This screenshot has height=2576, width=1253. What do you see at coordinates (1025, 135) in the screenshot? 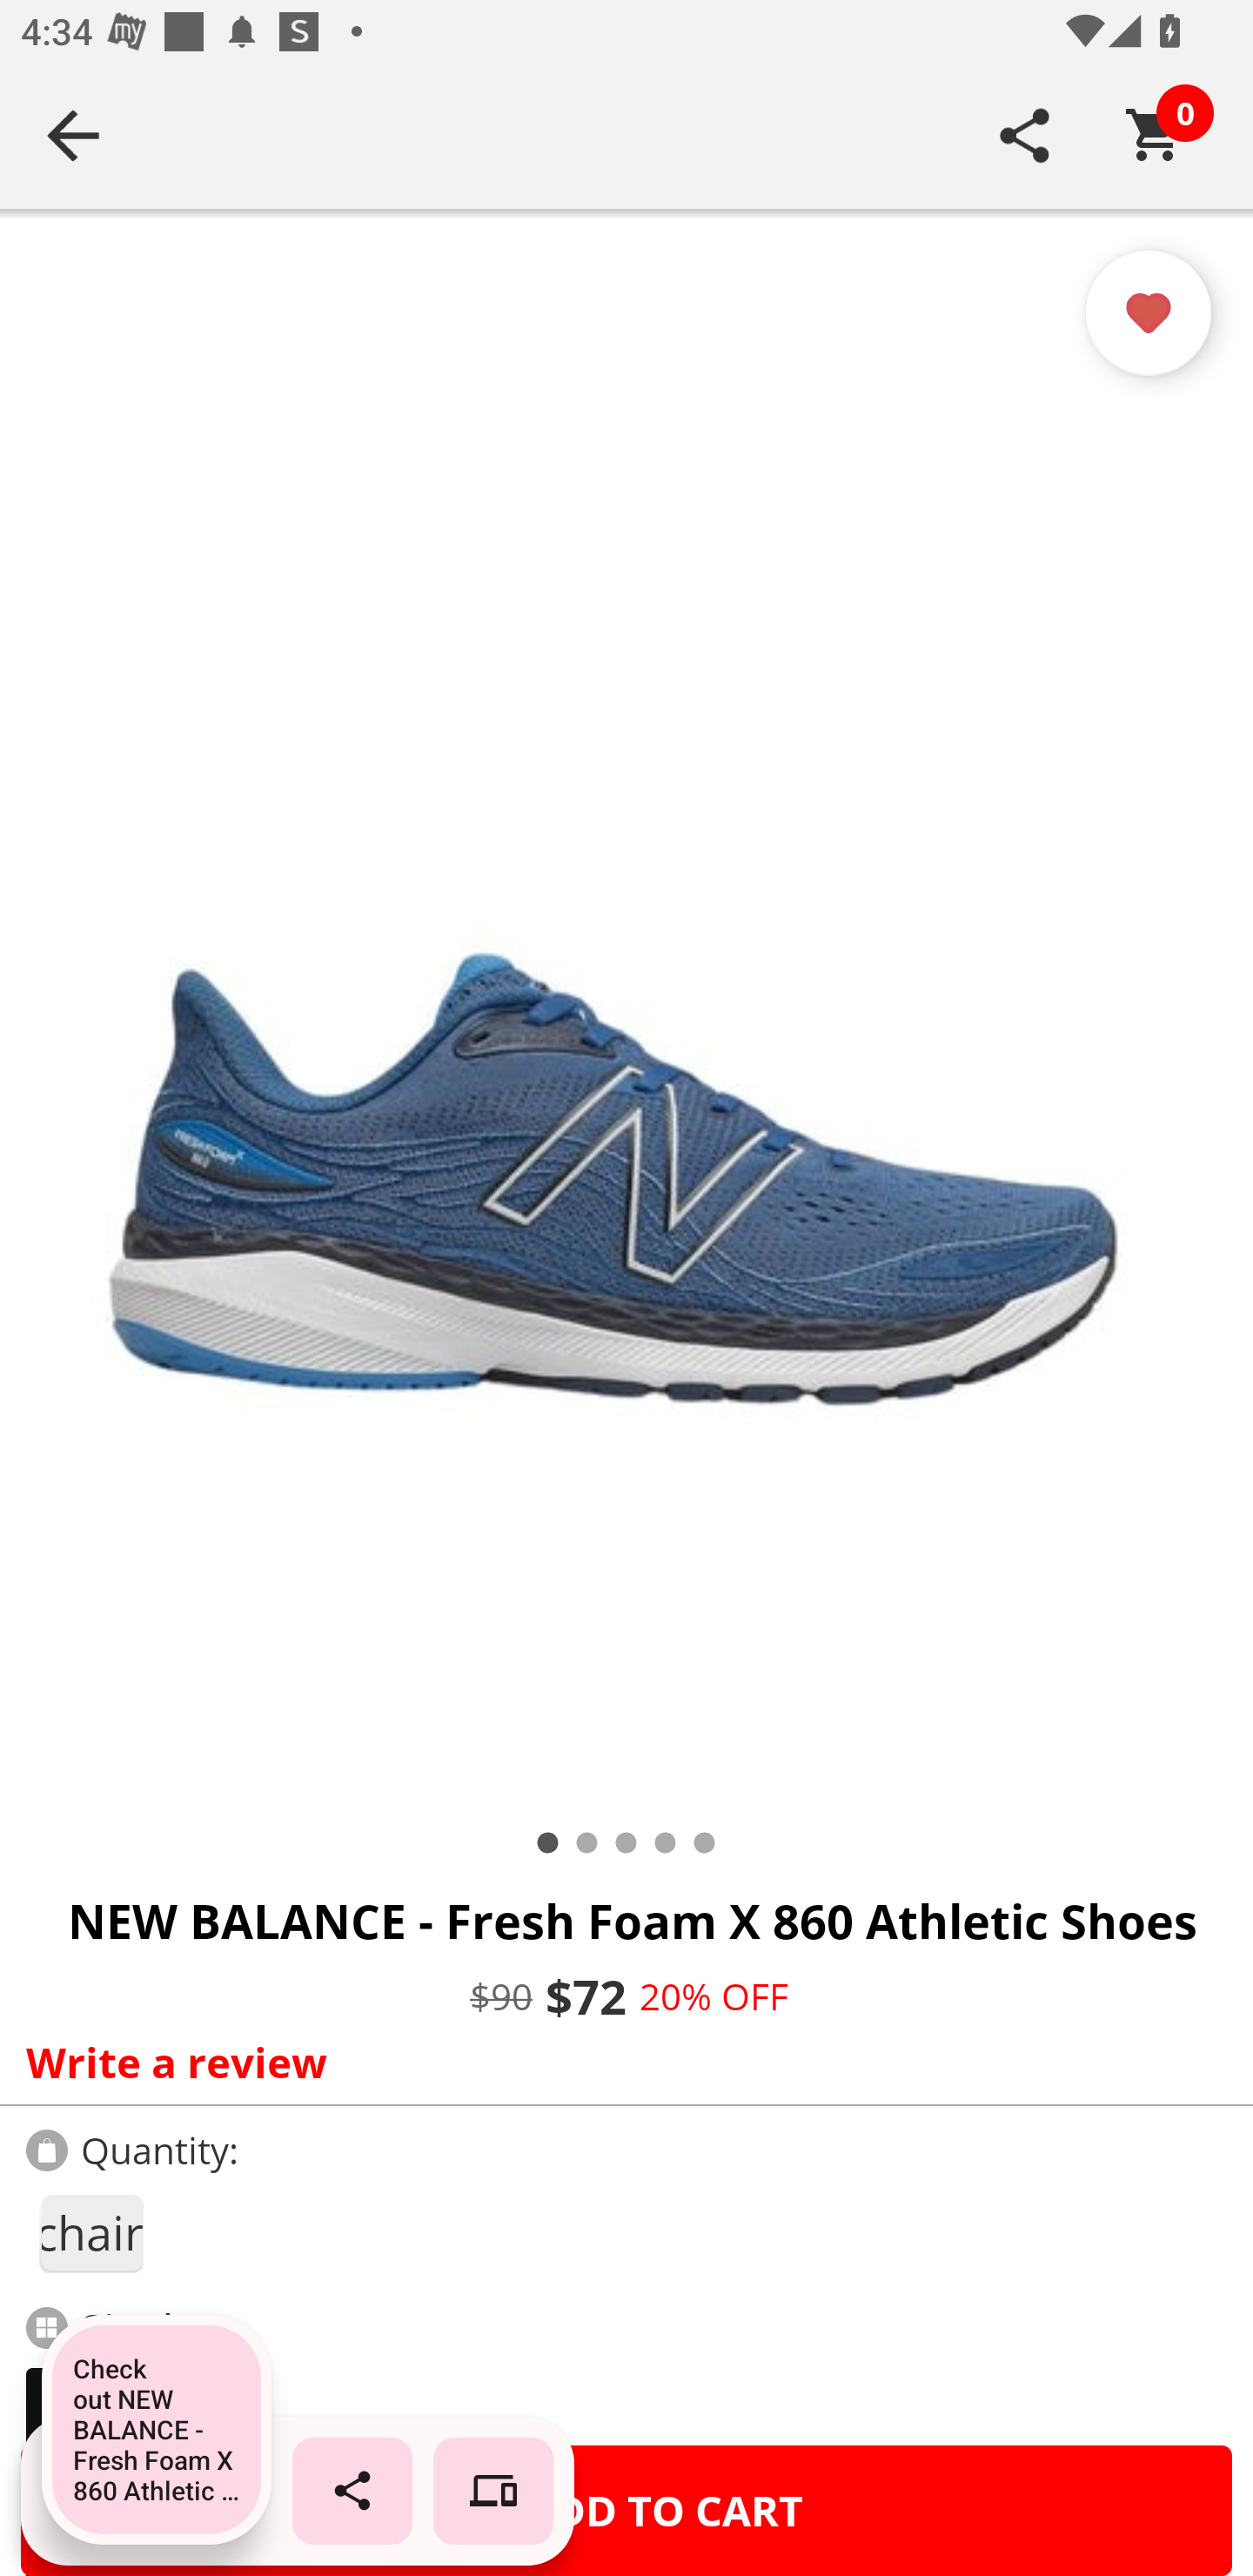
I see `SHARE` at bounding box center [1025, 135].